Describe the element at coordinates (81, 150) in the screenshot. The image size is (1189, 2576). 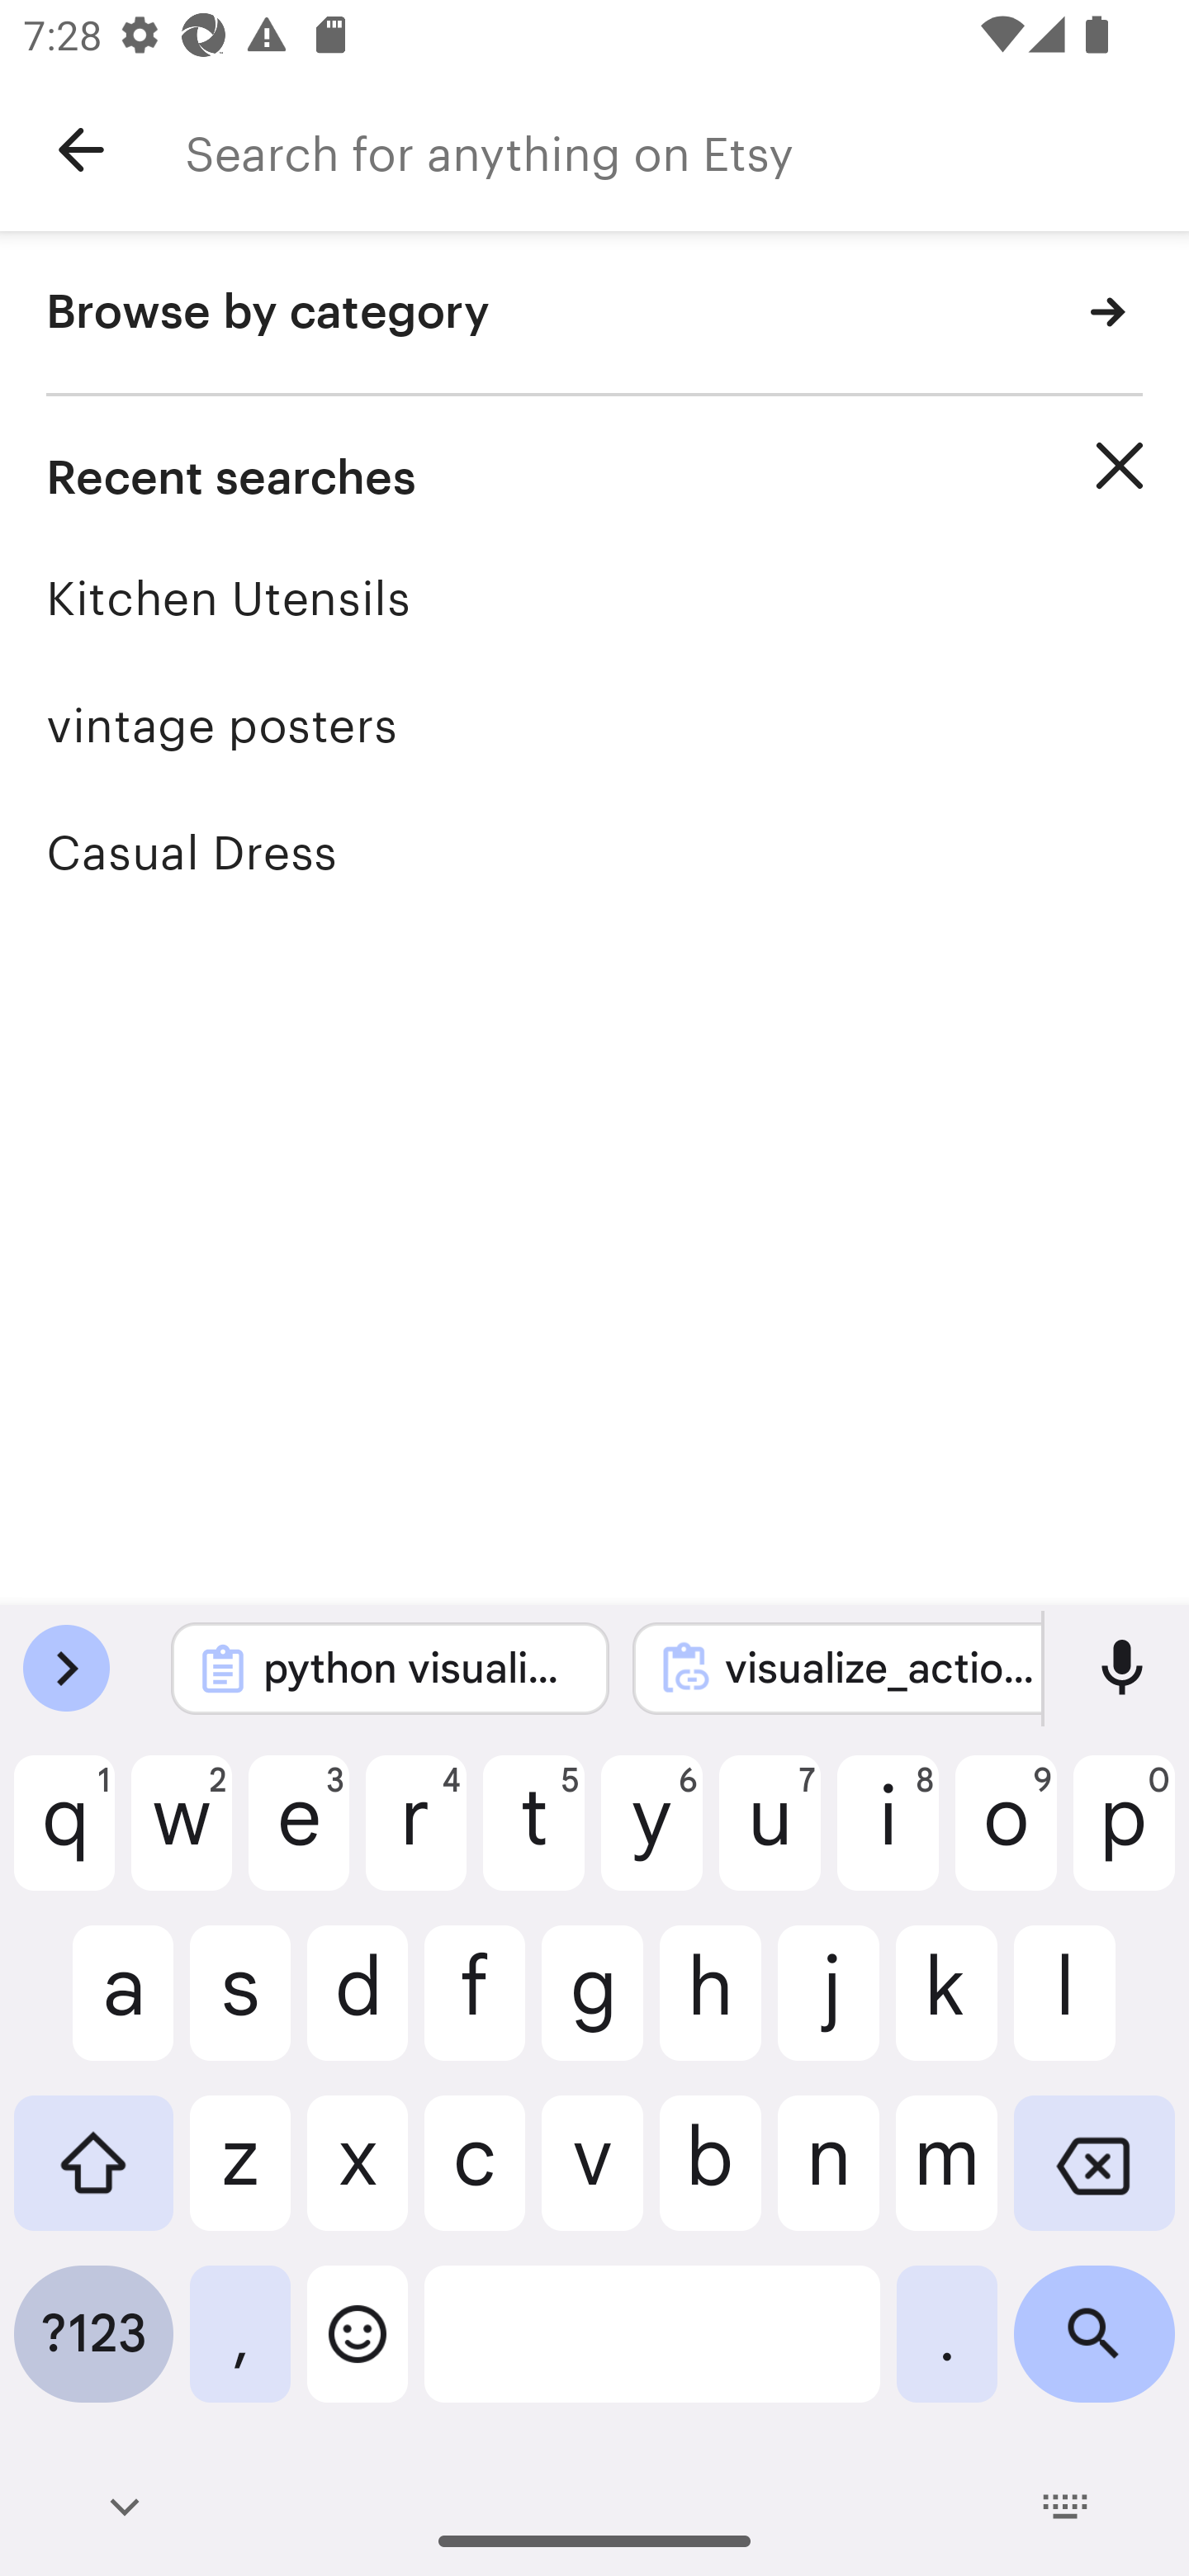
I see `Navigate up` at that location.